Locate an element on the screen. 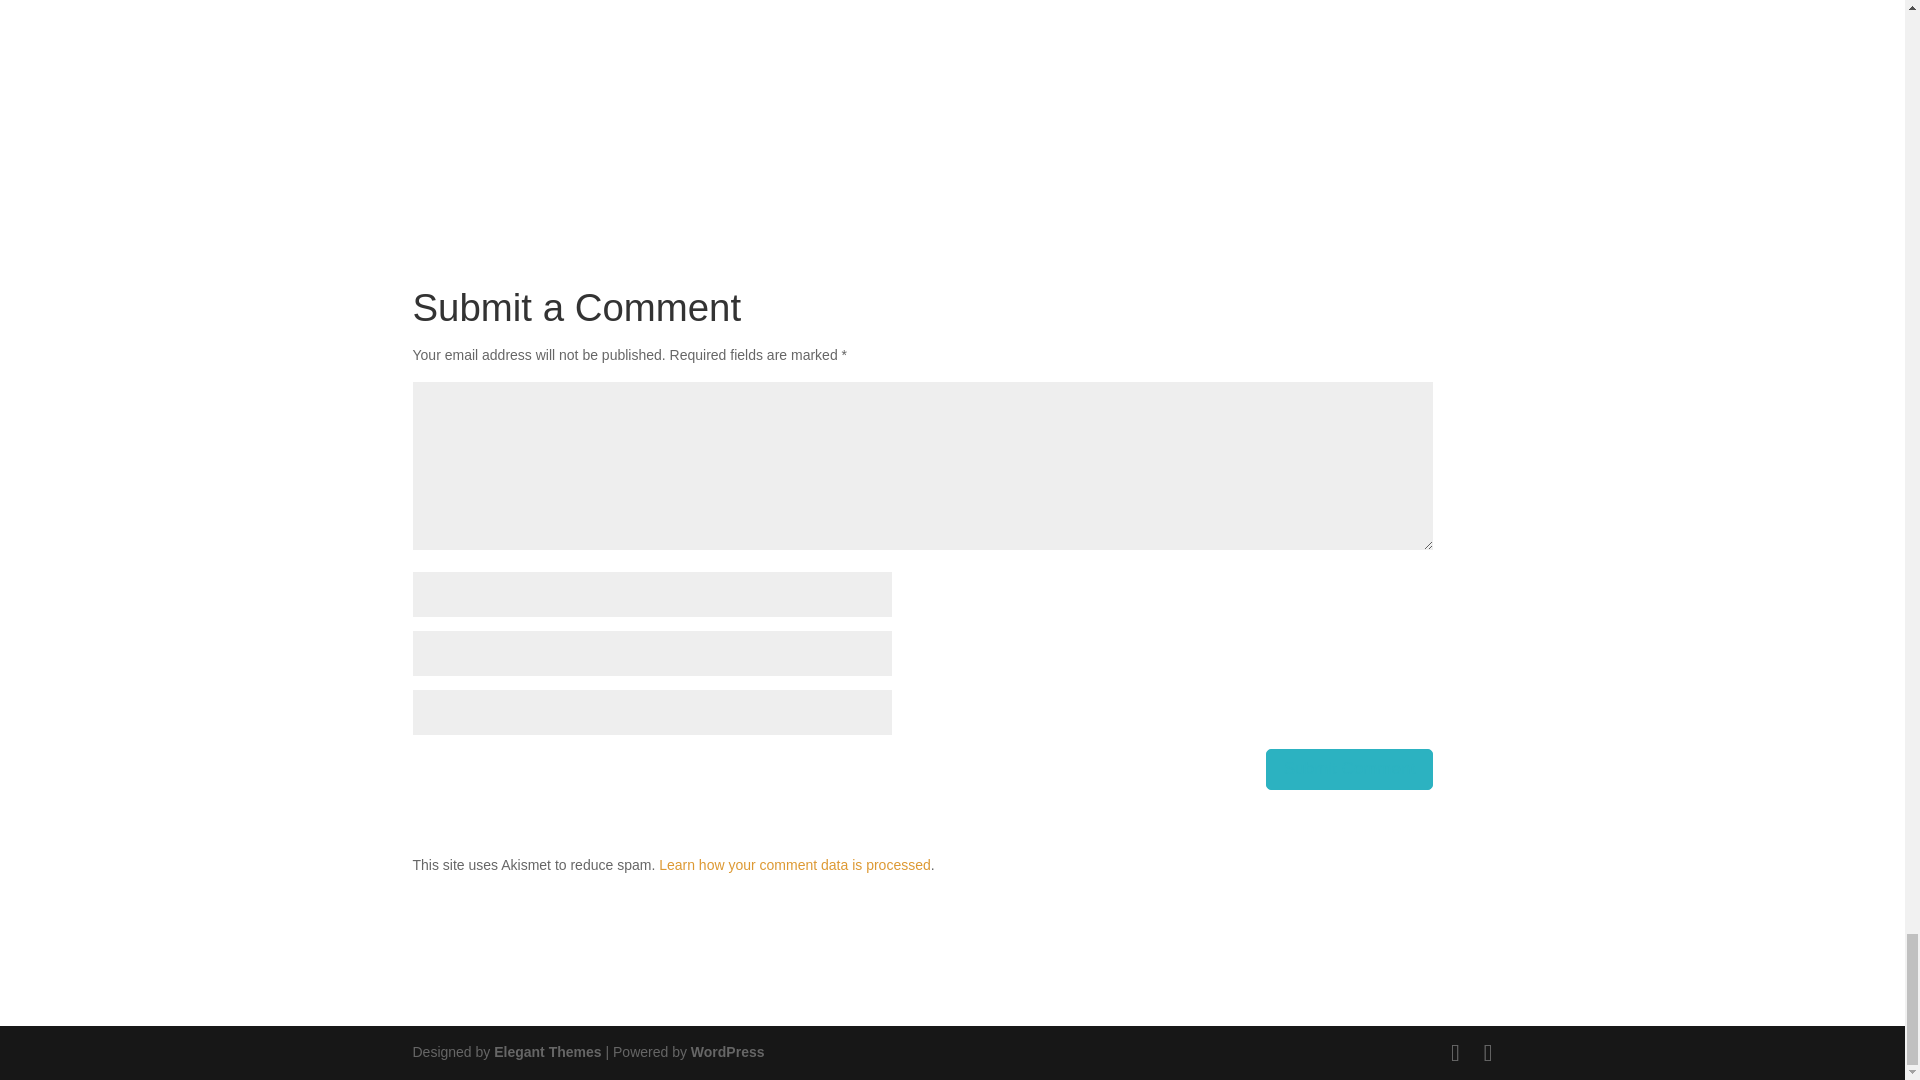  Premium WordPress Themes is located at coordinates (546, 1052).